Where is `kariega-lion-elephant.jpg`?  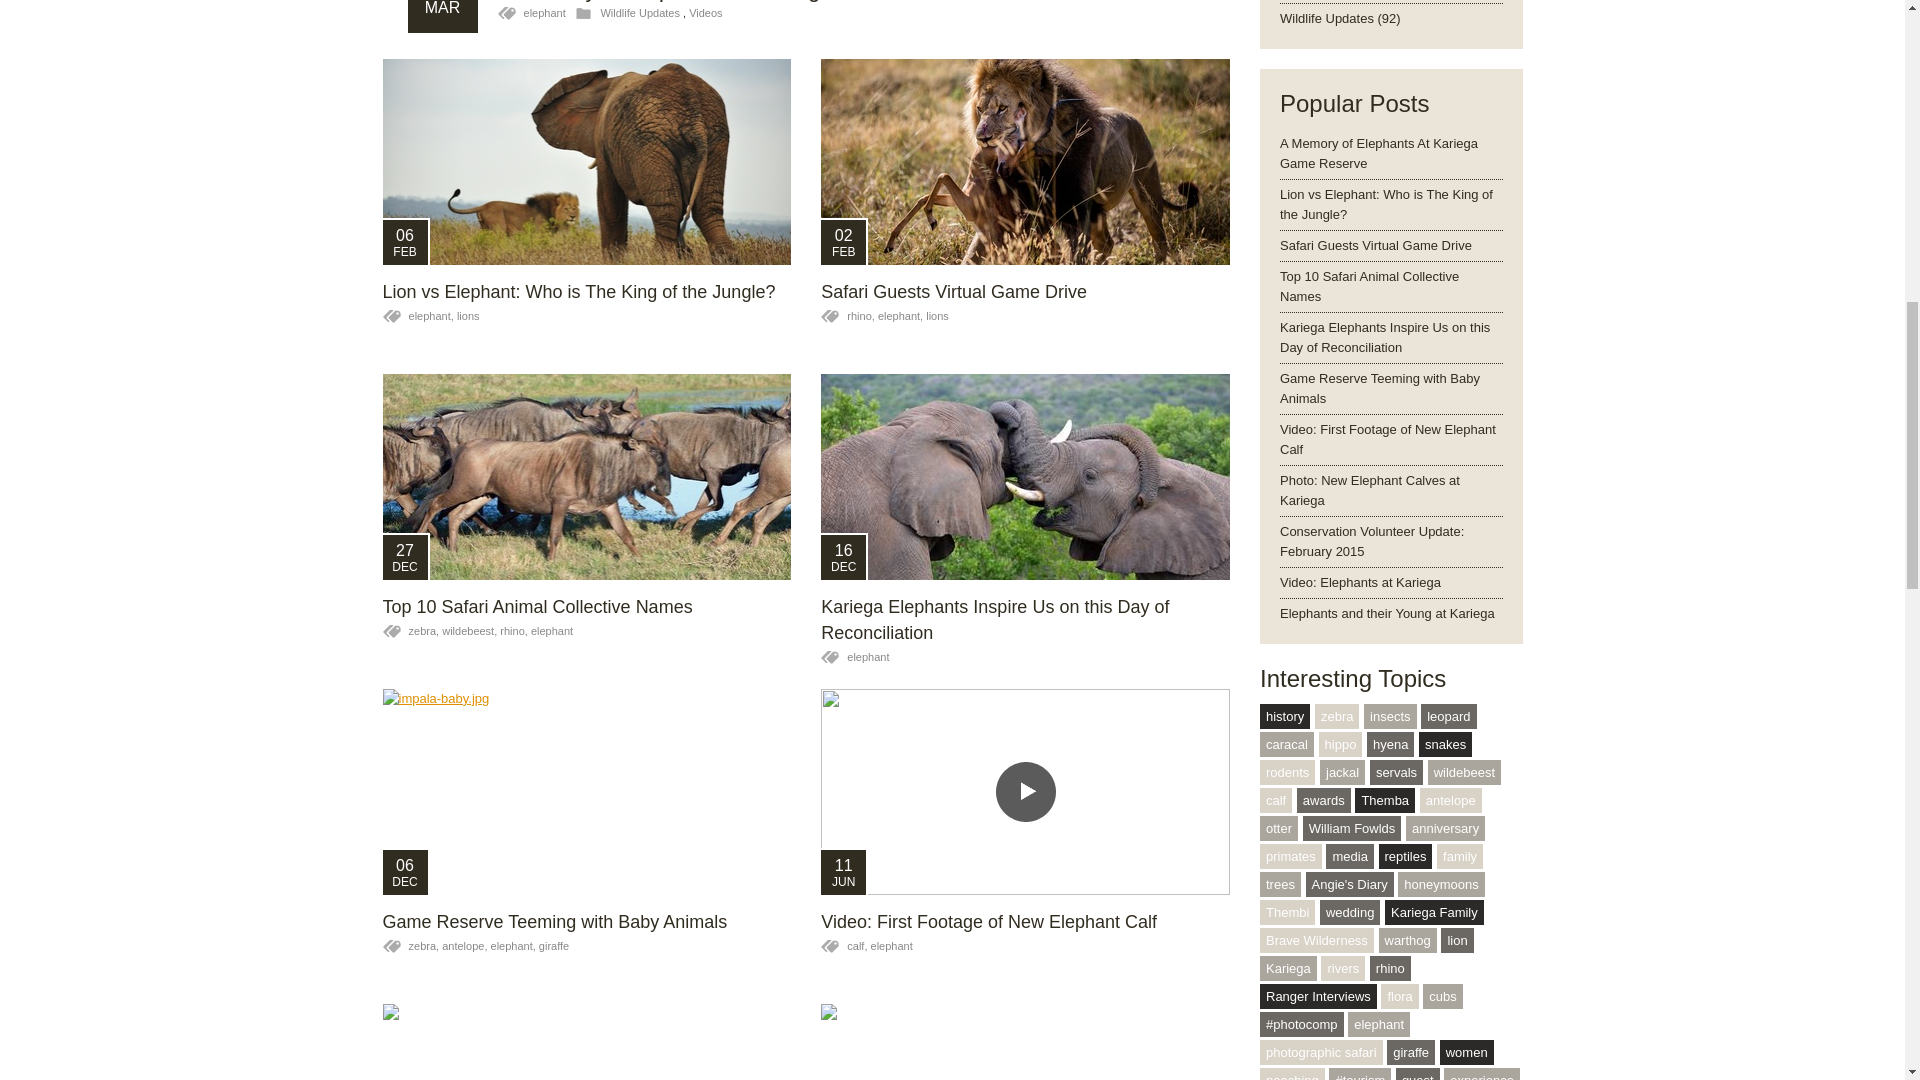
kariega-lion-elephant.jpg is located at coordinates (586, 162).